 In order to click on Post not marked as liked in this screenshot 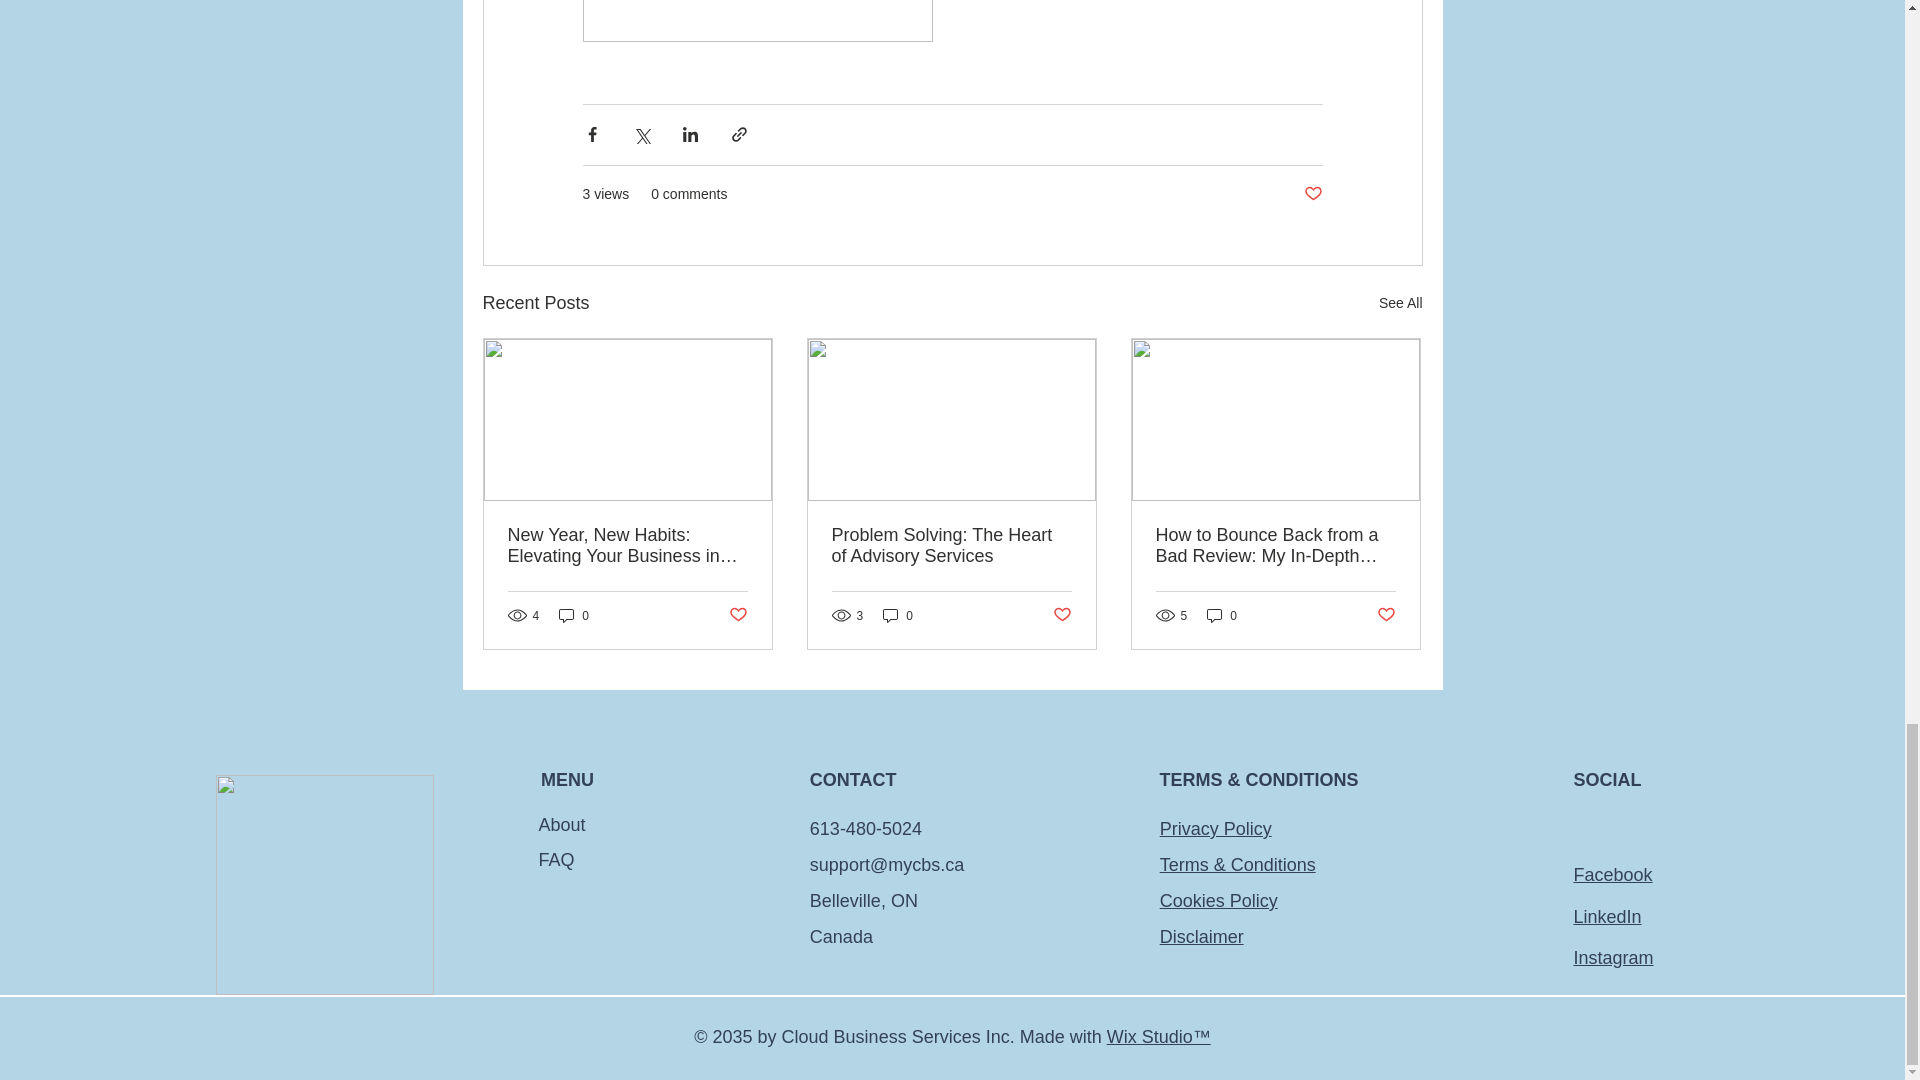, I will do `click(1062, 615)`.